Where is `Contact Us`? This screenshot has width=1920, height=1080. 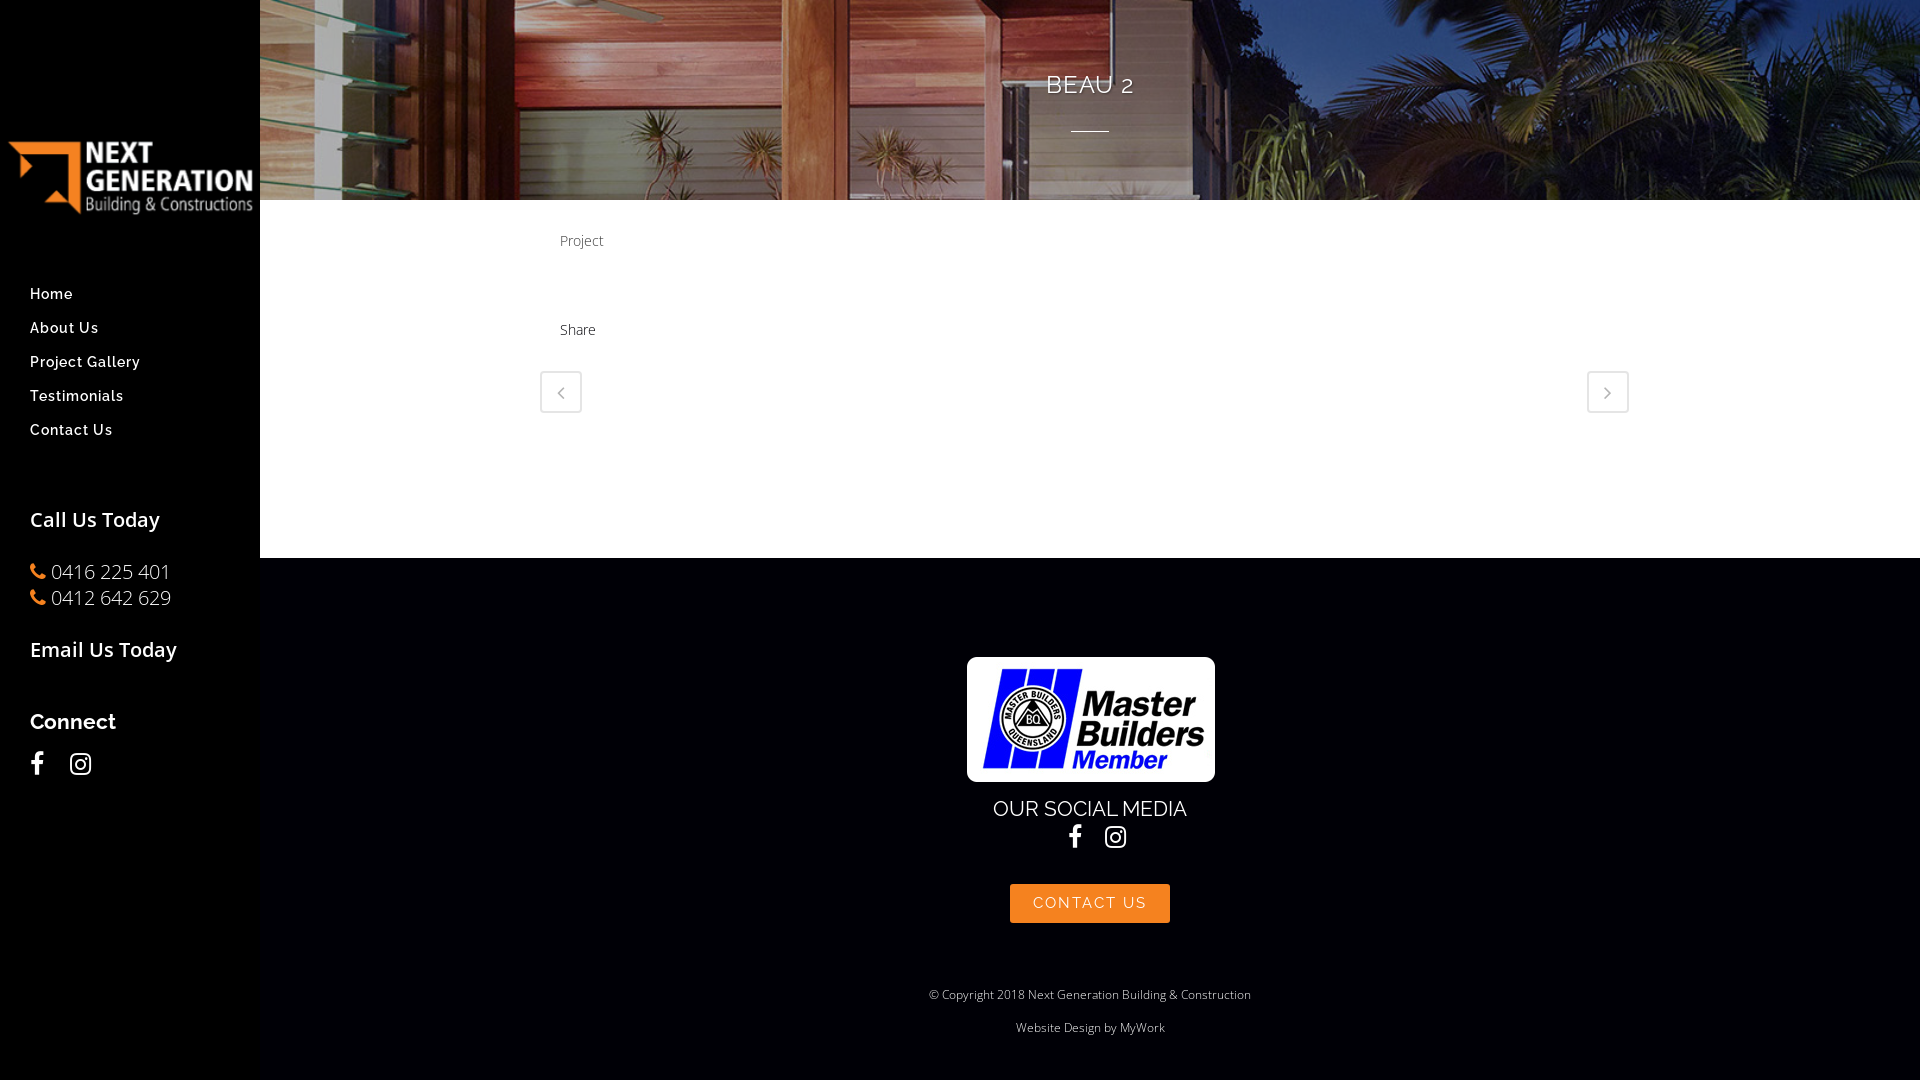 Contact Us is located at coordinates (130, 430).